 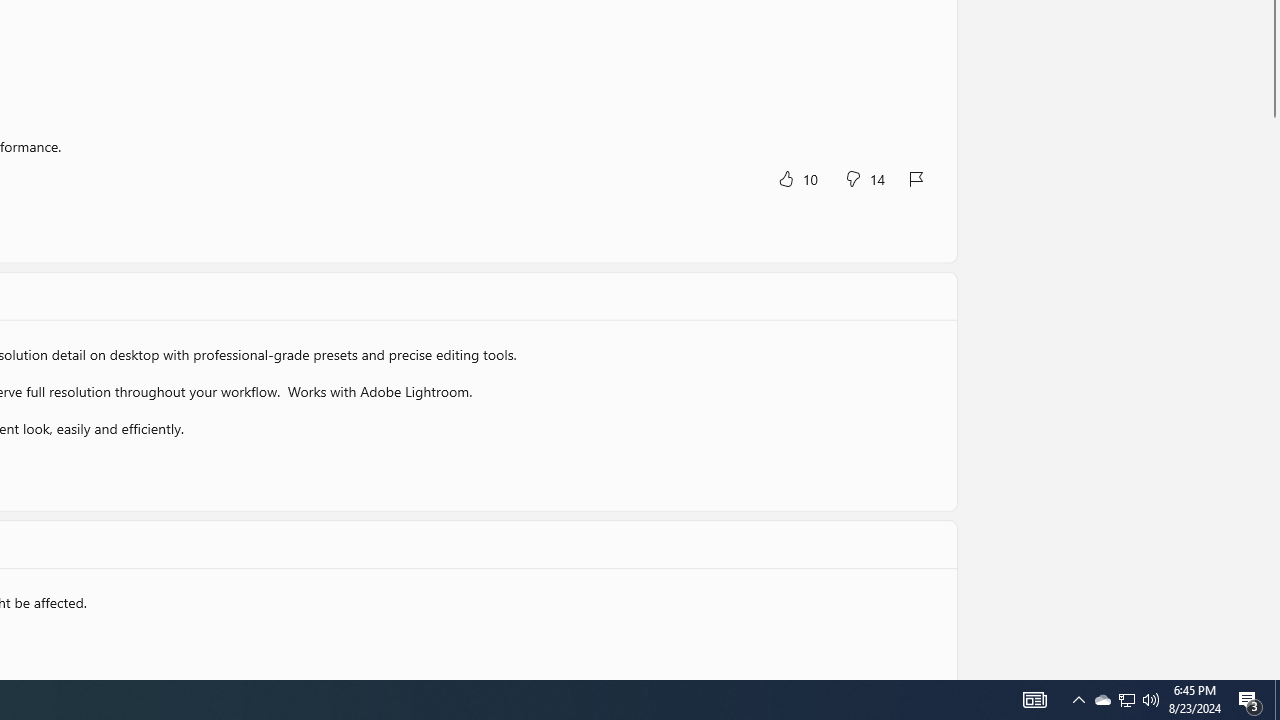 What do you see at coordinates (510, 520) in the screenshot?
I see `VSCO AI Photo Editor support` at bounding box center [510, 520].